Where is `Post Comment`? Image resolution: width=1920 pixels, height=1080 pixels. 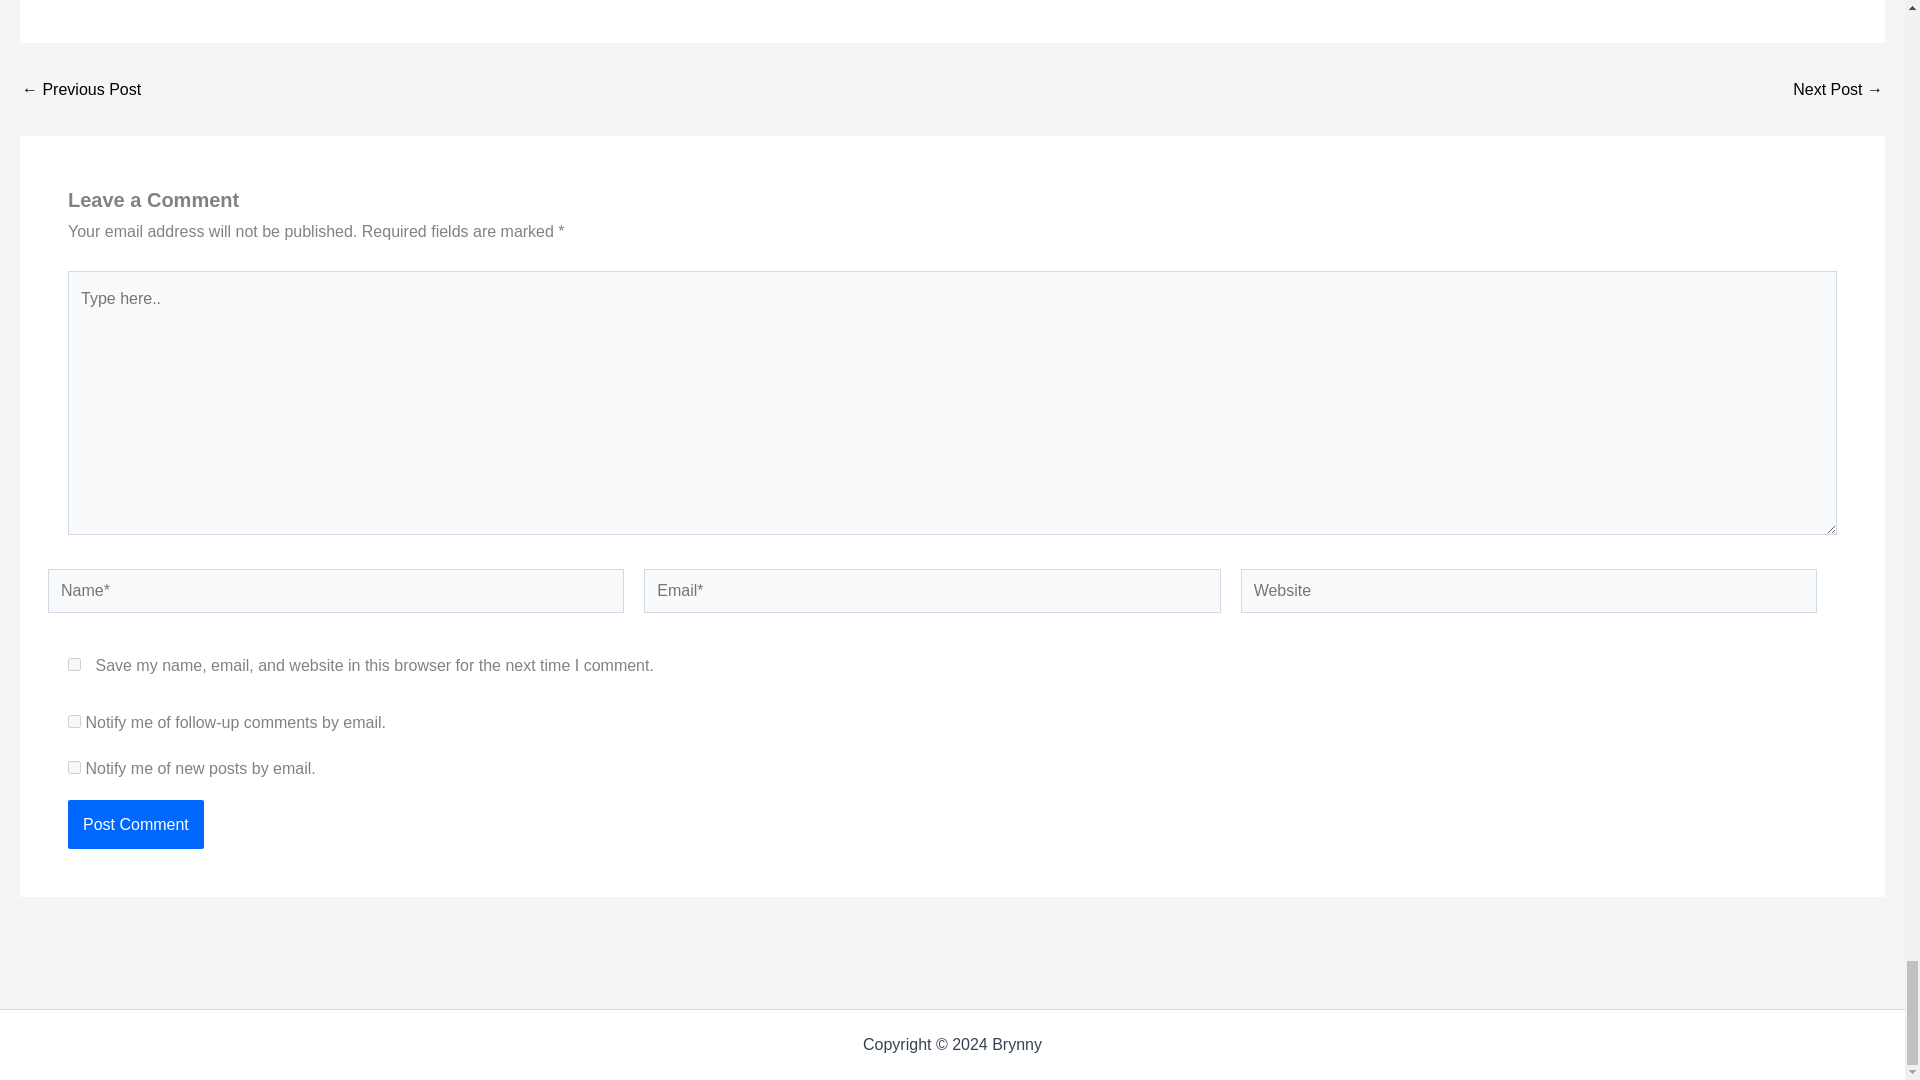
Post Comment is located at coordinates (135, 824).